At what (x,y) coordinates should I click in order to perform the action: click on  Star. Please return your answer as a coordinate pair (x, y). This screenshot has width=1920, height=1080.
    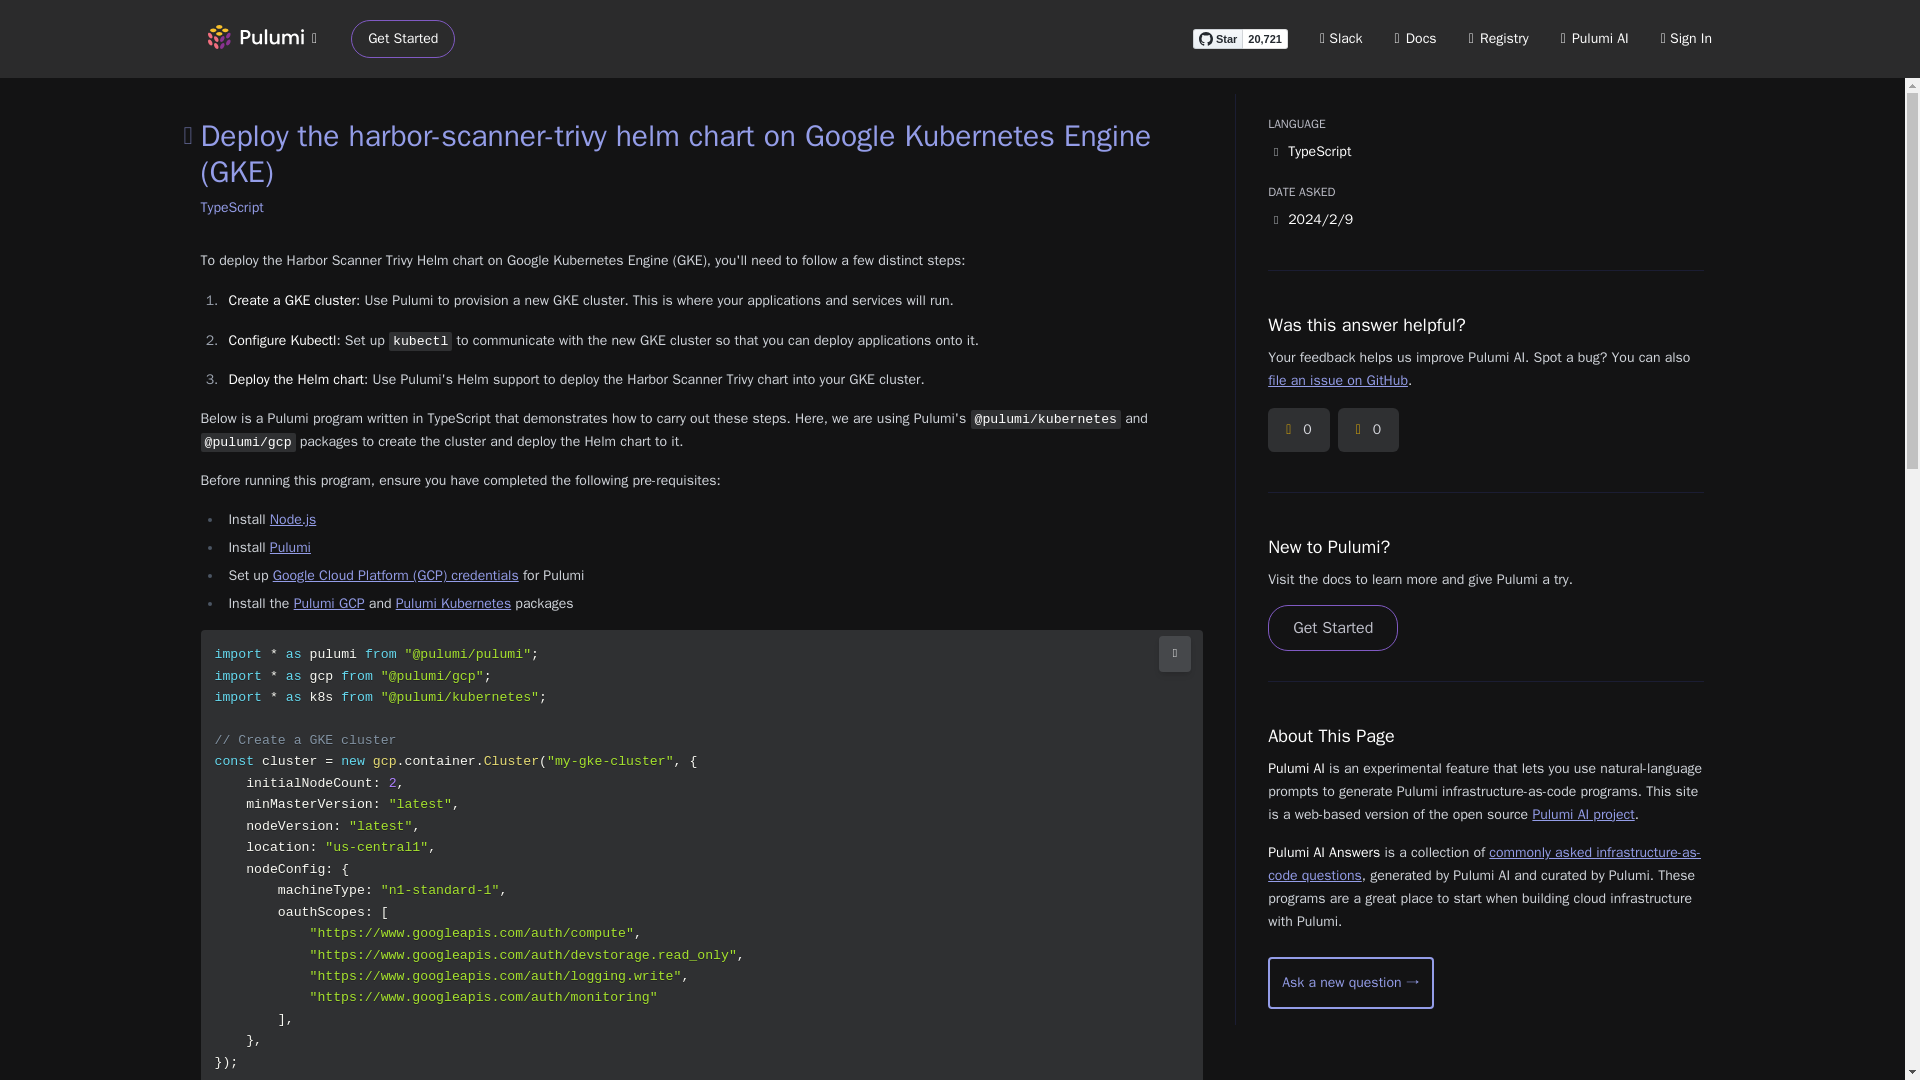
    Looking at the image, I should click on (1217, 38).